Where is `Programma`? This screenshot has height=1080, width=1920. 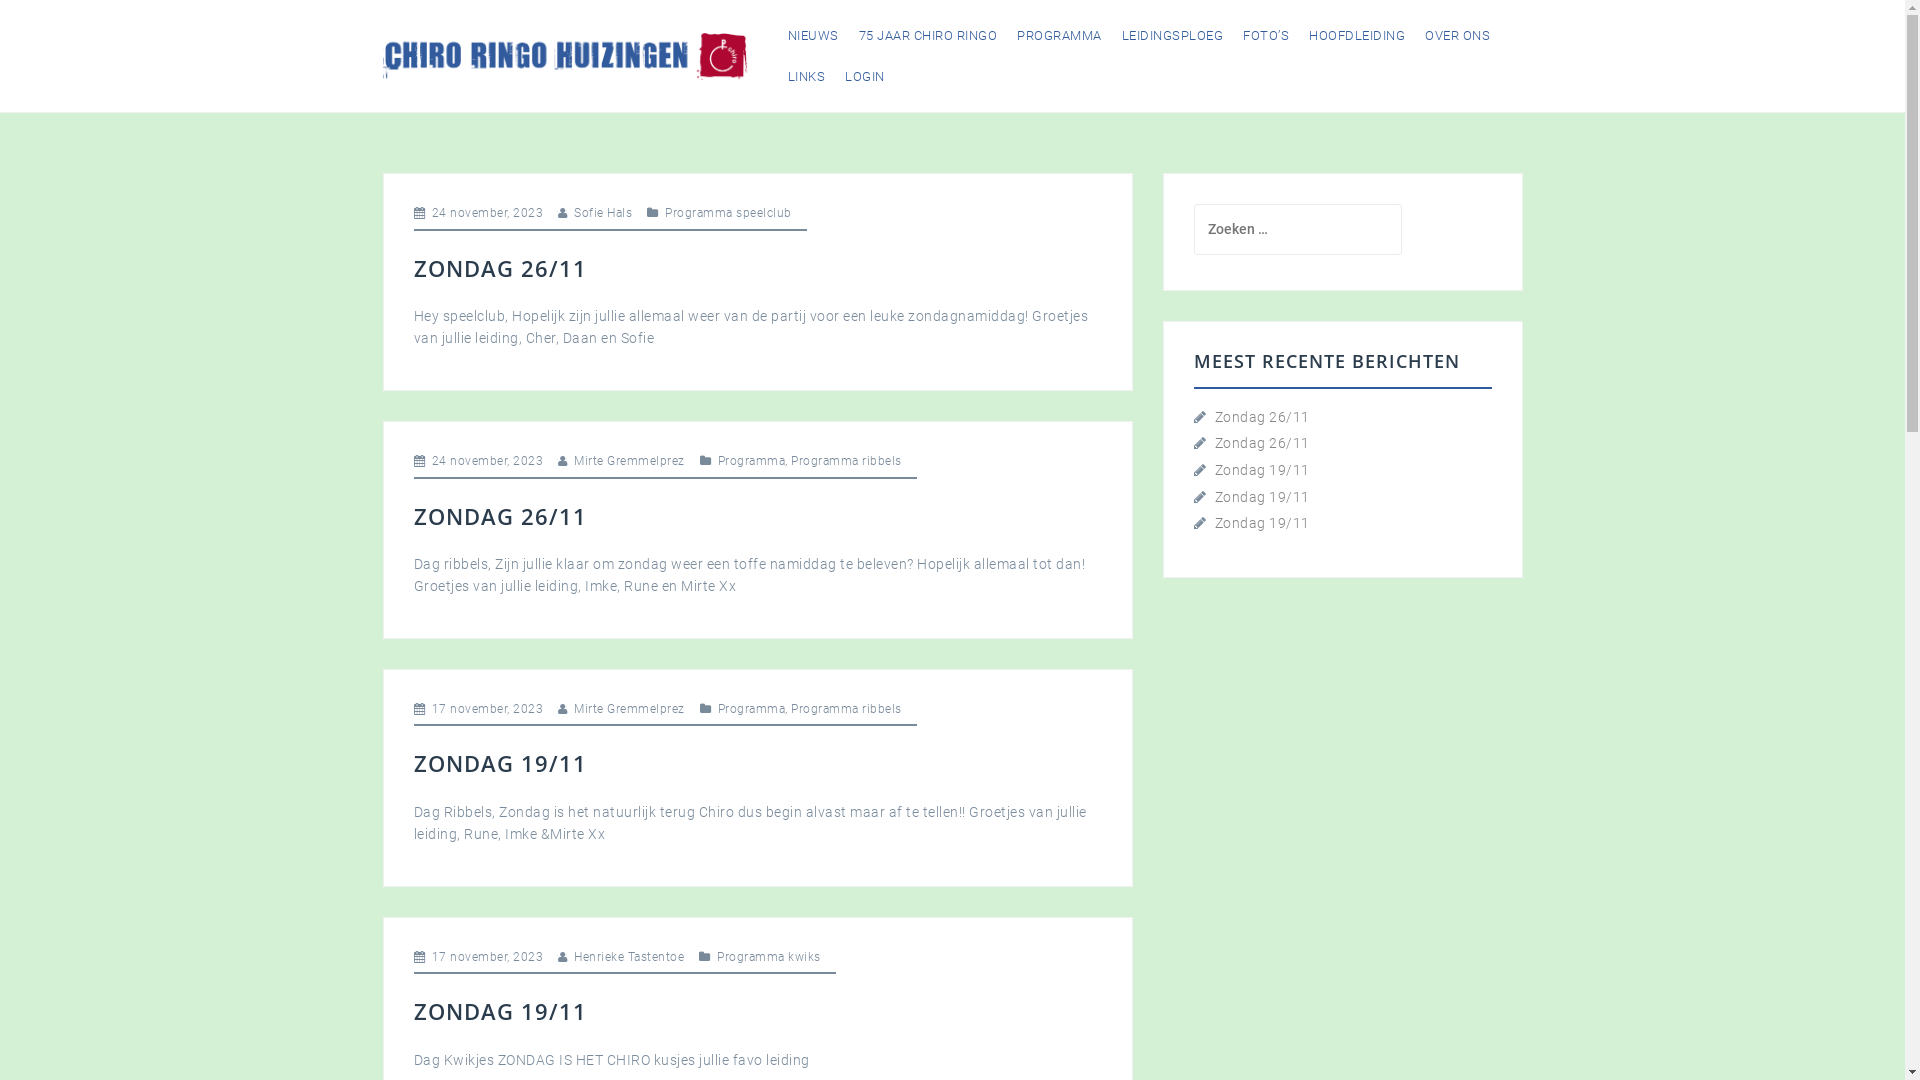 Programma is located at coordinates (752, 461).